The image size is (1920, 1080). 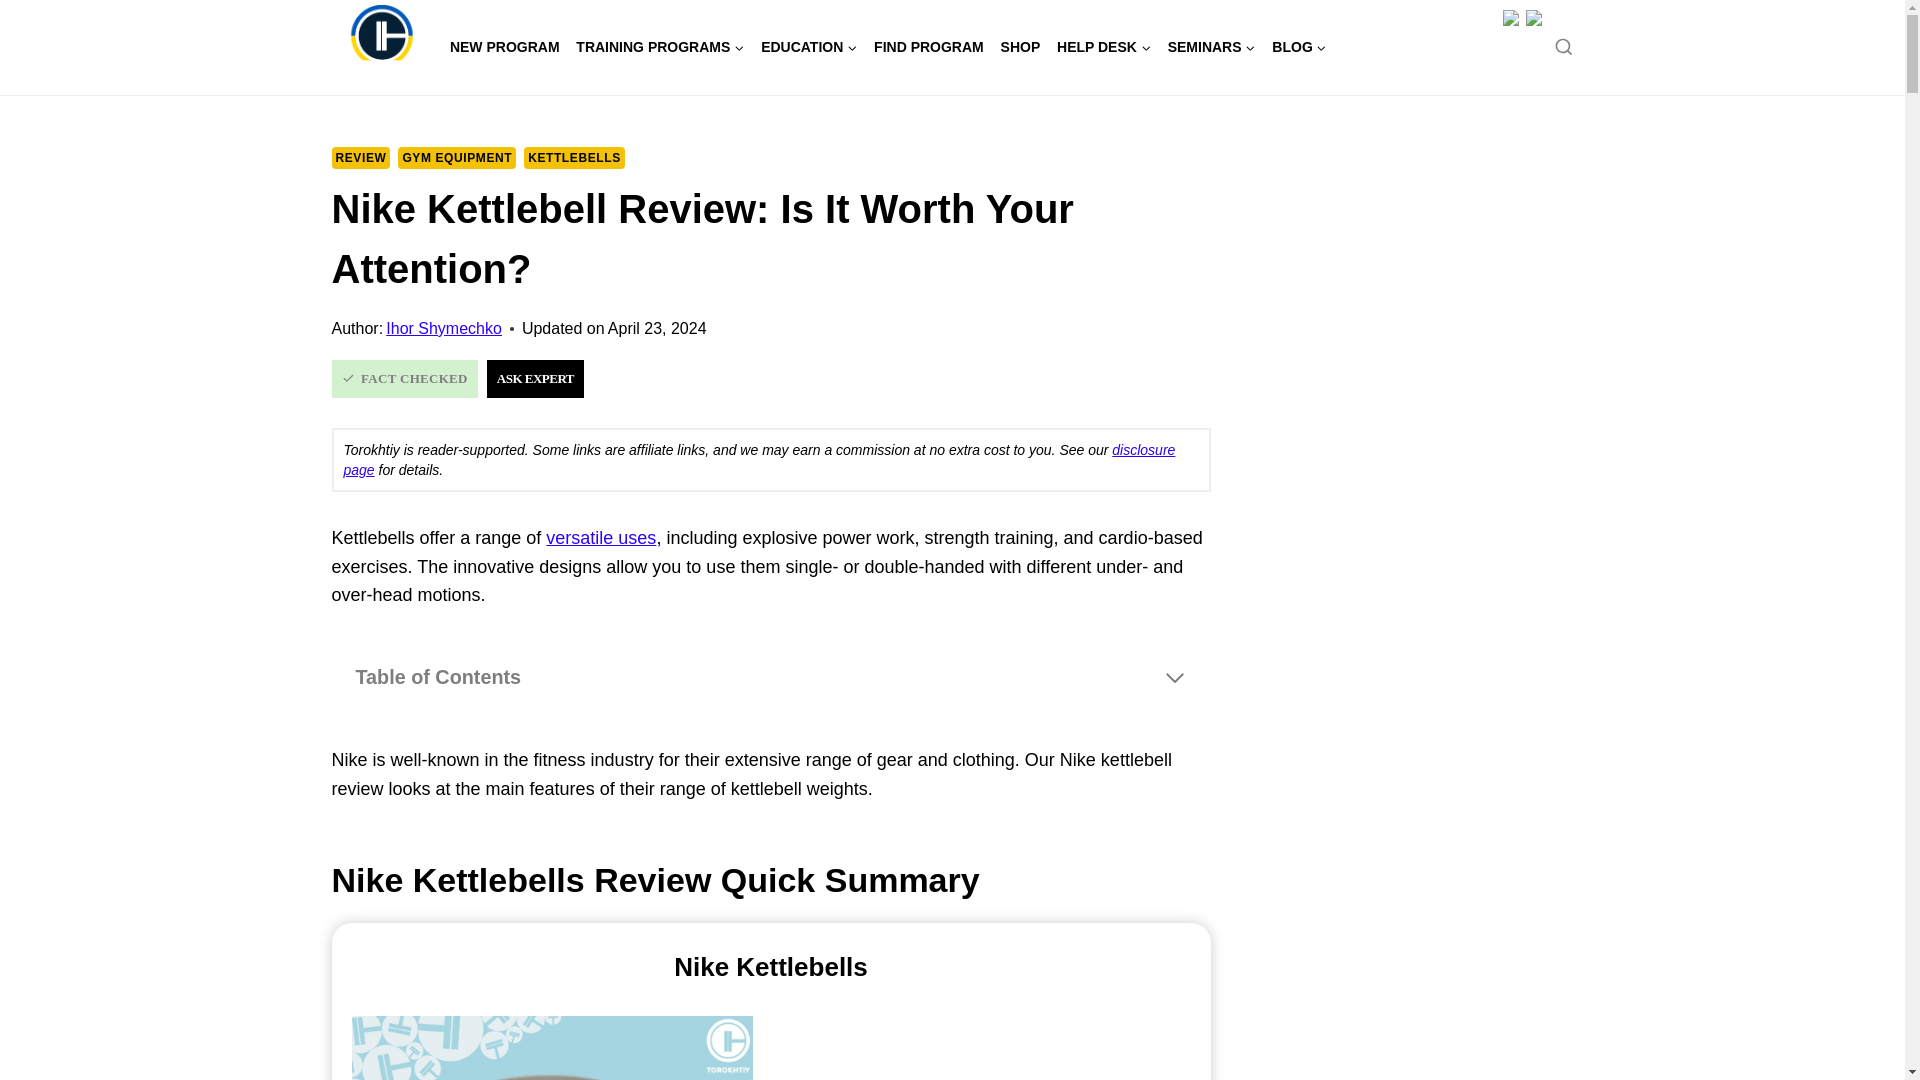 What do you see at coordinates (504, 46) in the screenshot?
I see `NEW PROGRAM` at bounding box center [504, 46].